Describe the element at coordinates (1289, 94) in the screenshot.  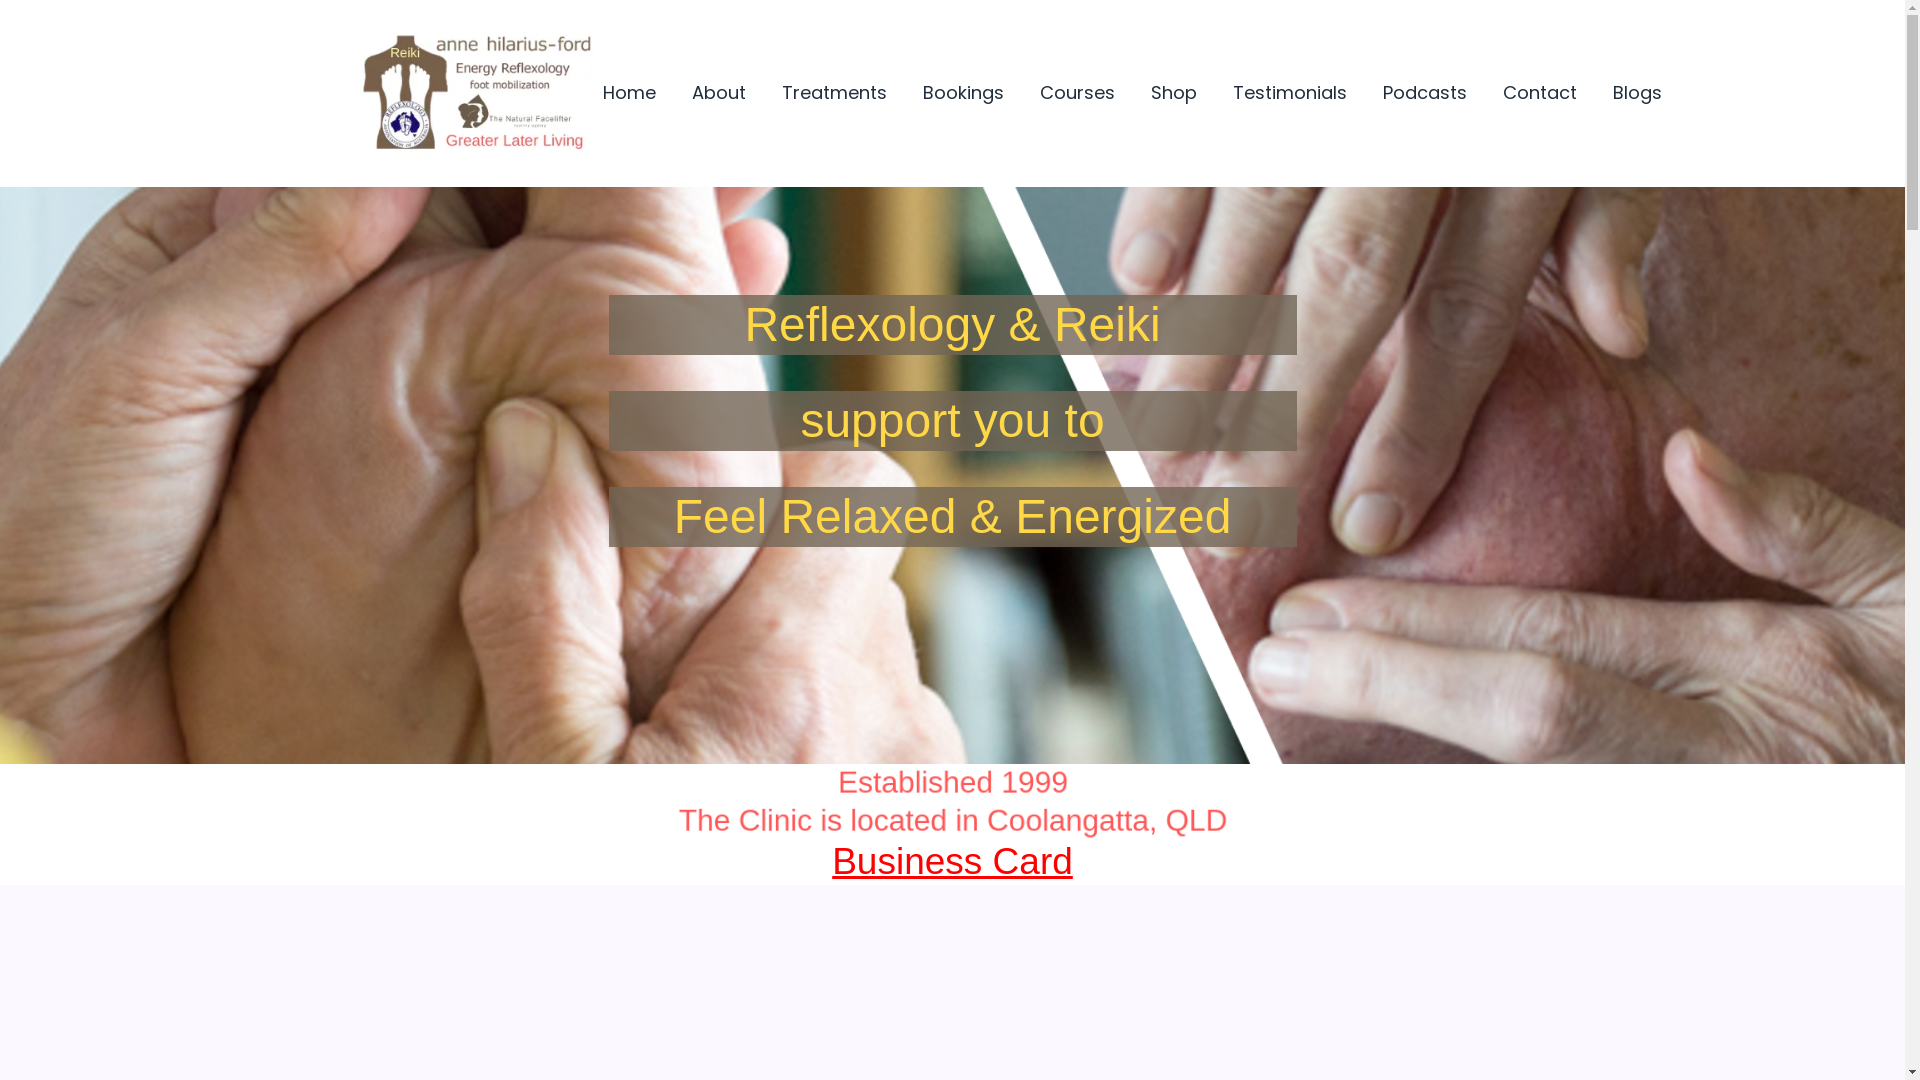
I see `Testimonials` at that location.